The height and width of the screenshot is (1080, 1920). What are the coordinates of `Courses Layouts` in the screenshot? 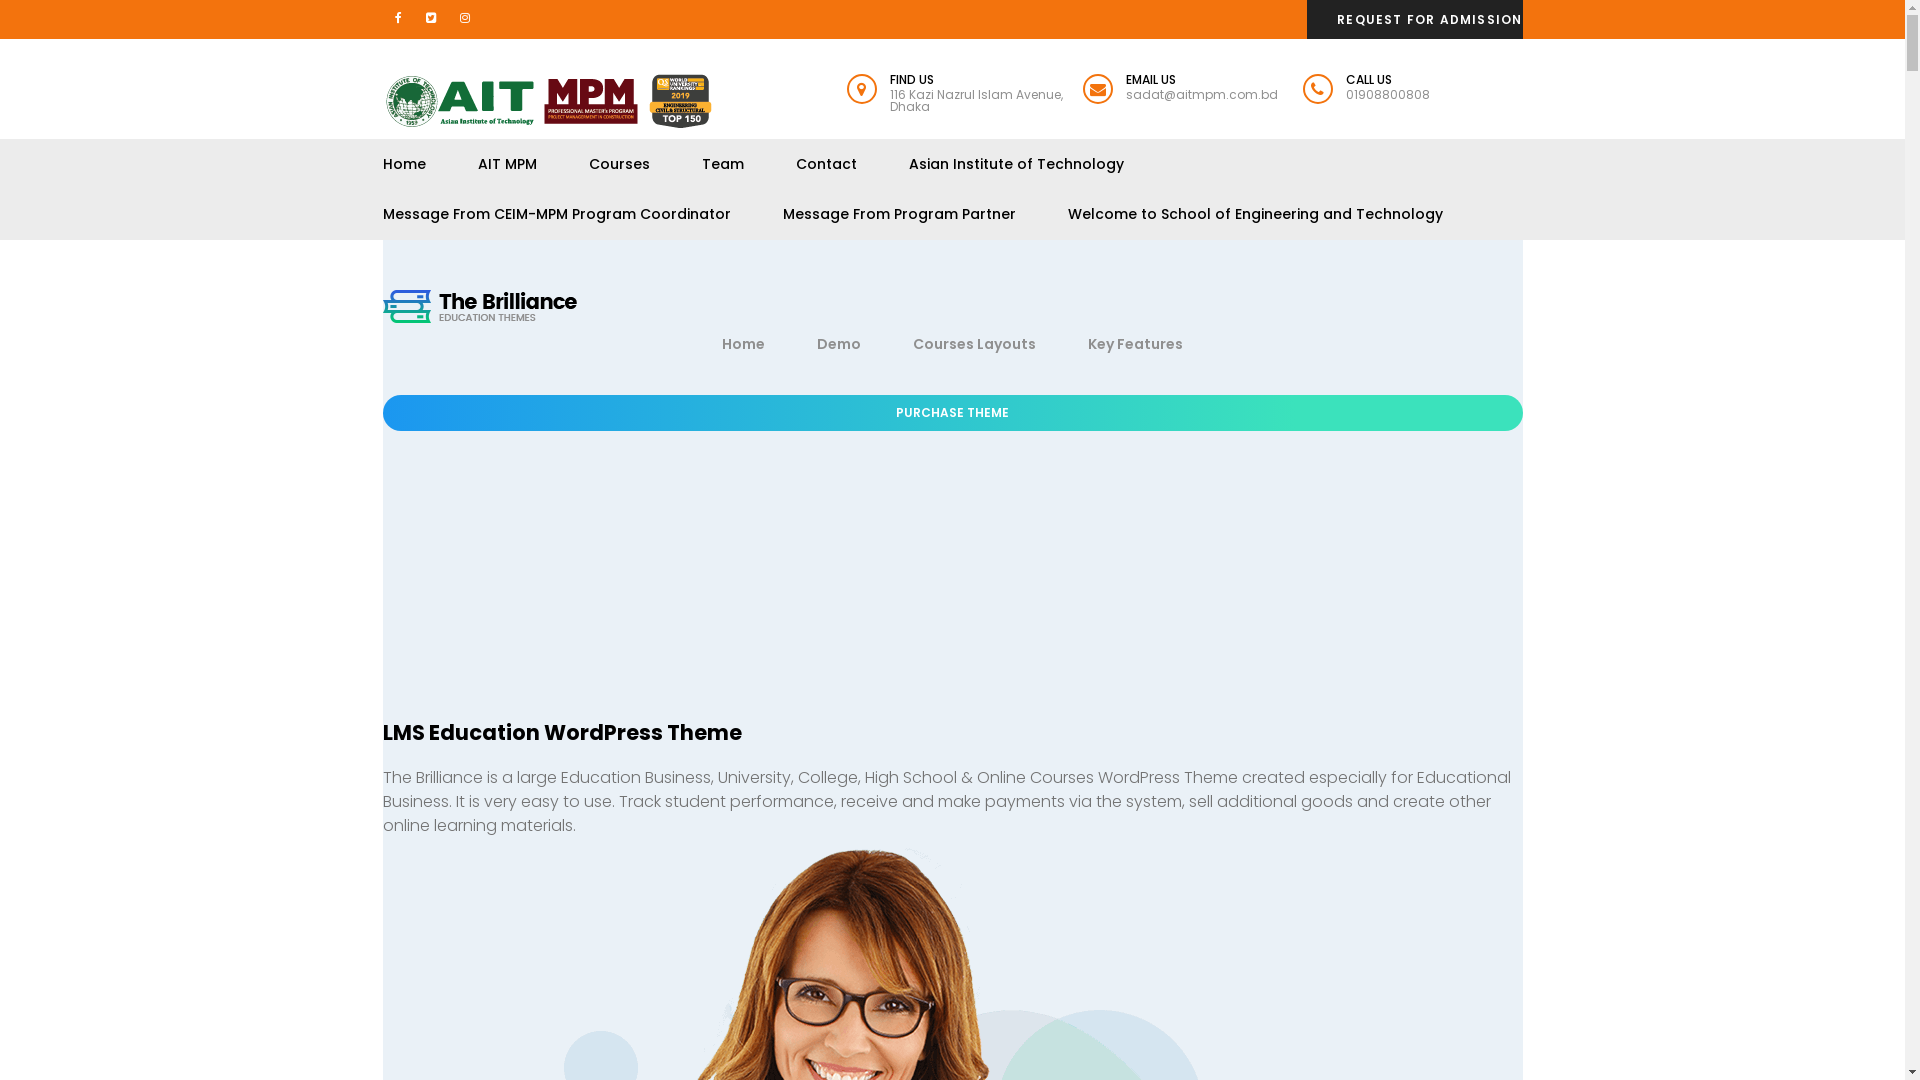 It's located at (974, 344).